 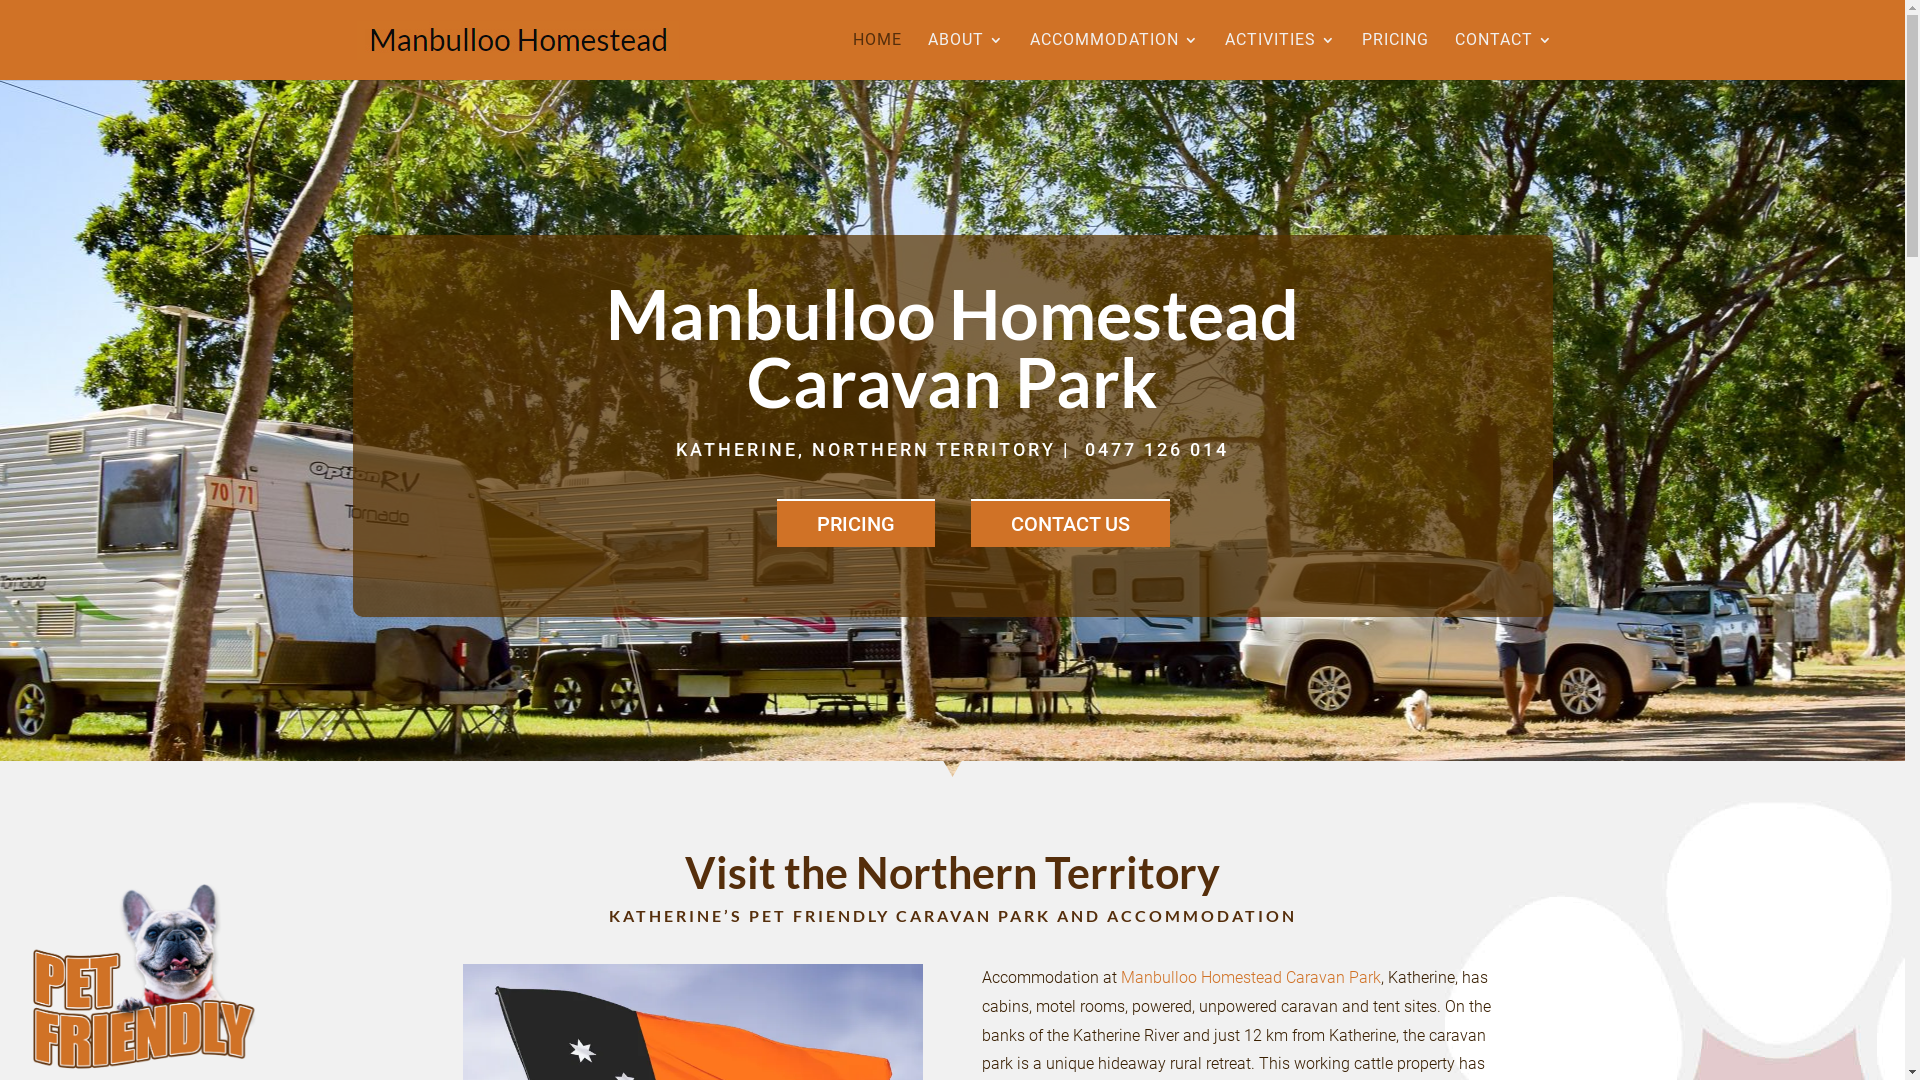 What do you see at coordinates (966, 56) in the screenshot?
I see `ABOUT` at bounding box center [966, 56].